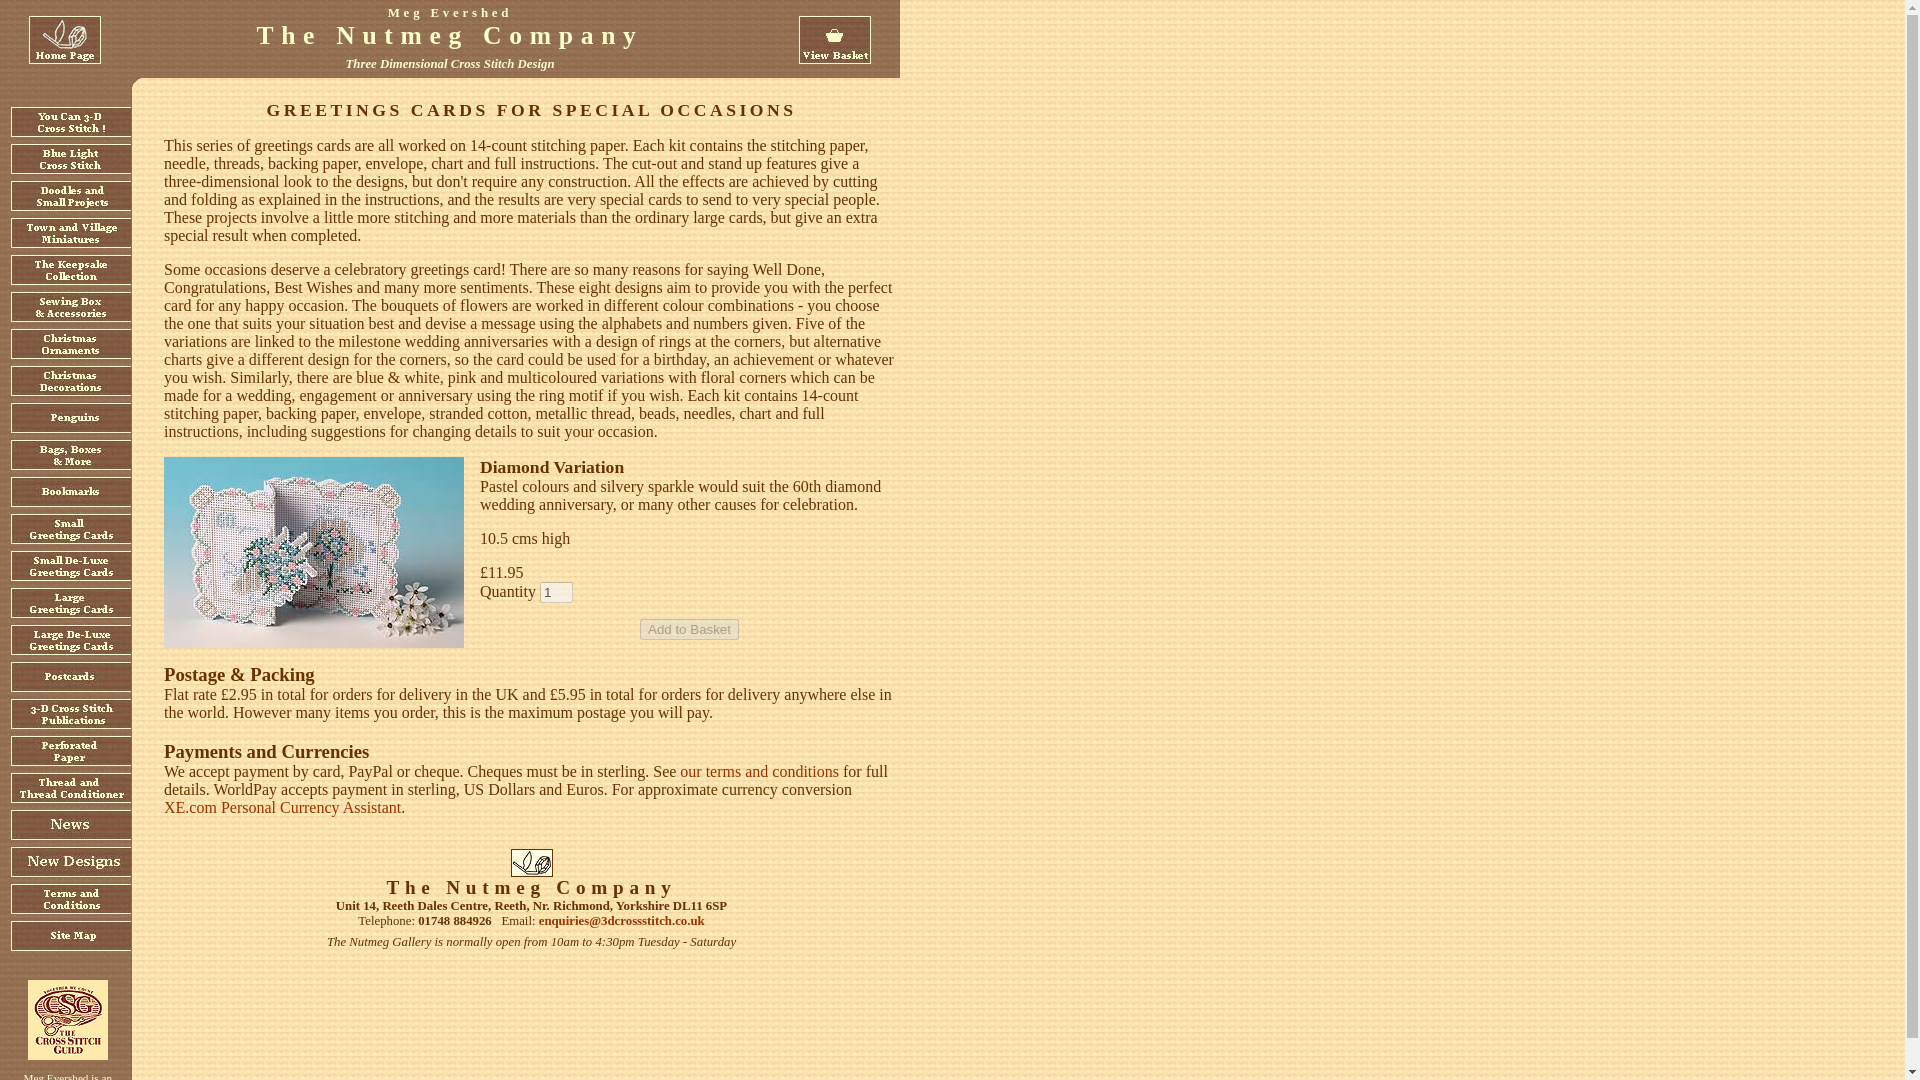  Describe the element at coordinates (689, 629) in the screenshot. I see `Add to Basket` at that location.